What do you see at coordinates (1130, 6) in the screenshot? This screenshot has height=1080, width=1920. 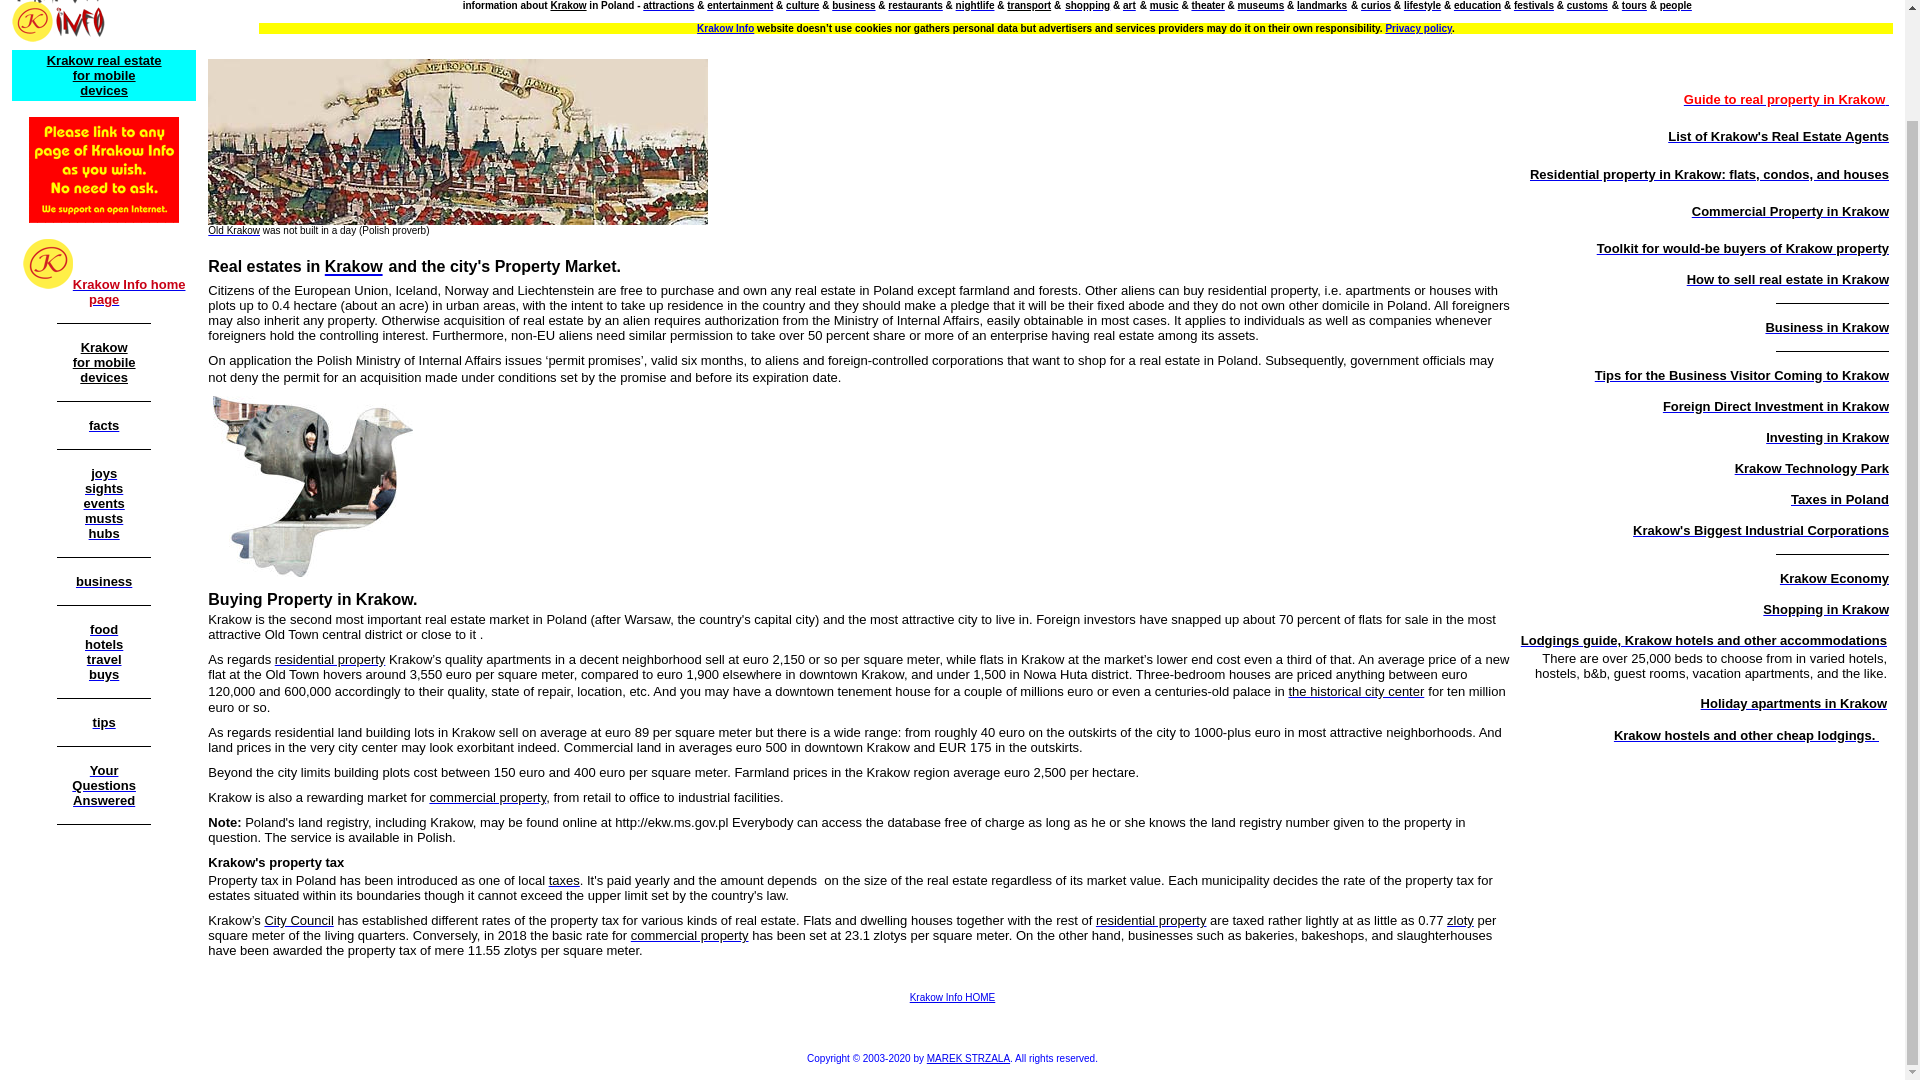 I see `art` at bounding box center [1130, 6].